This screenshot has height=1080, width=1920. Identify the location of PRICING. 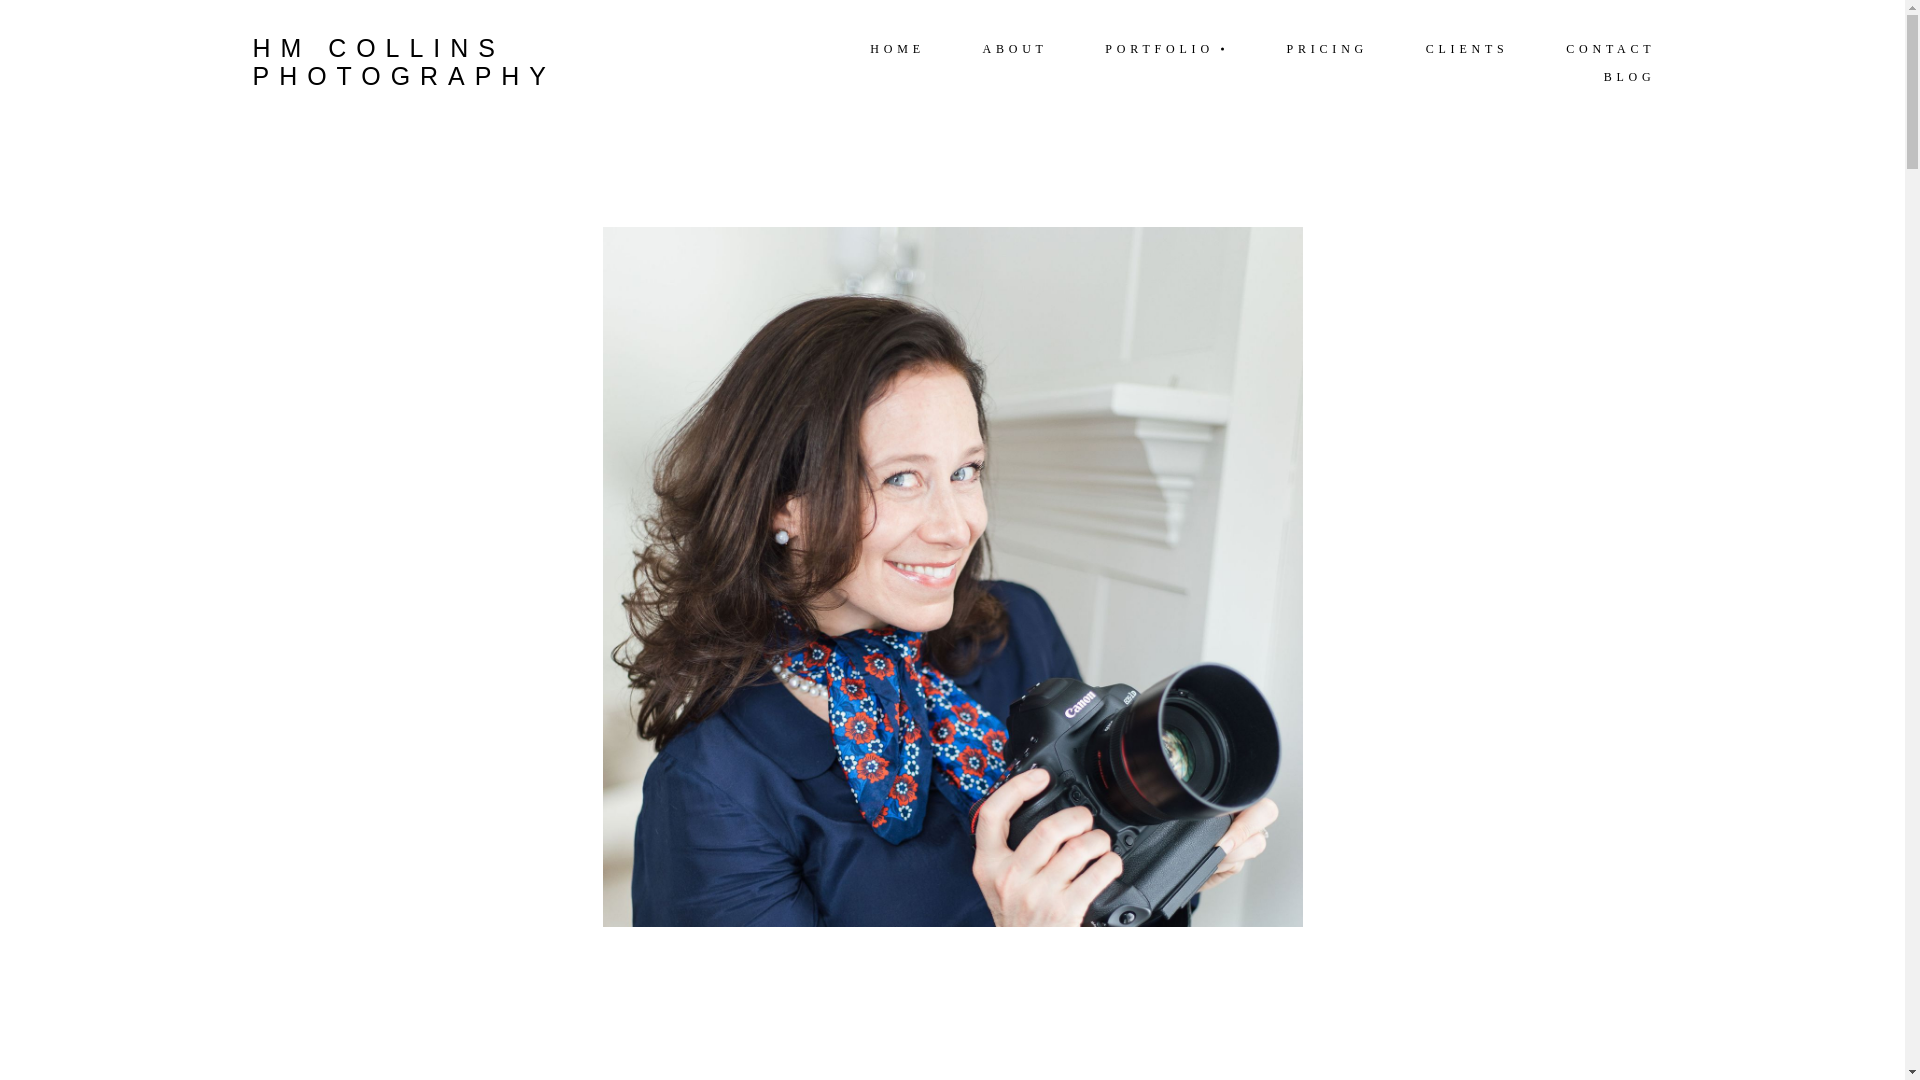
(1327, 48).